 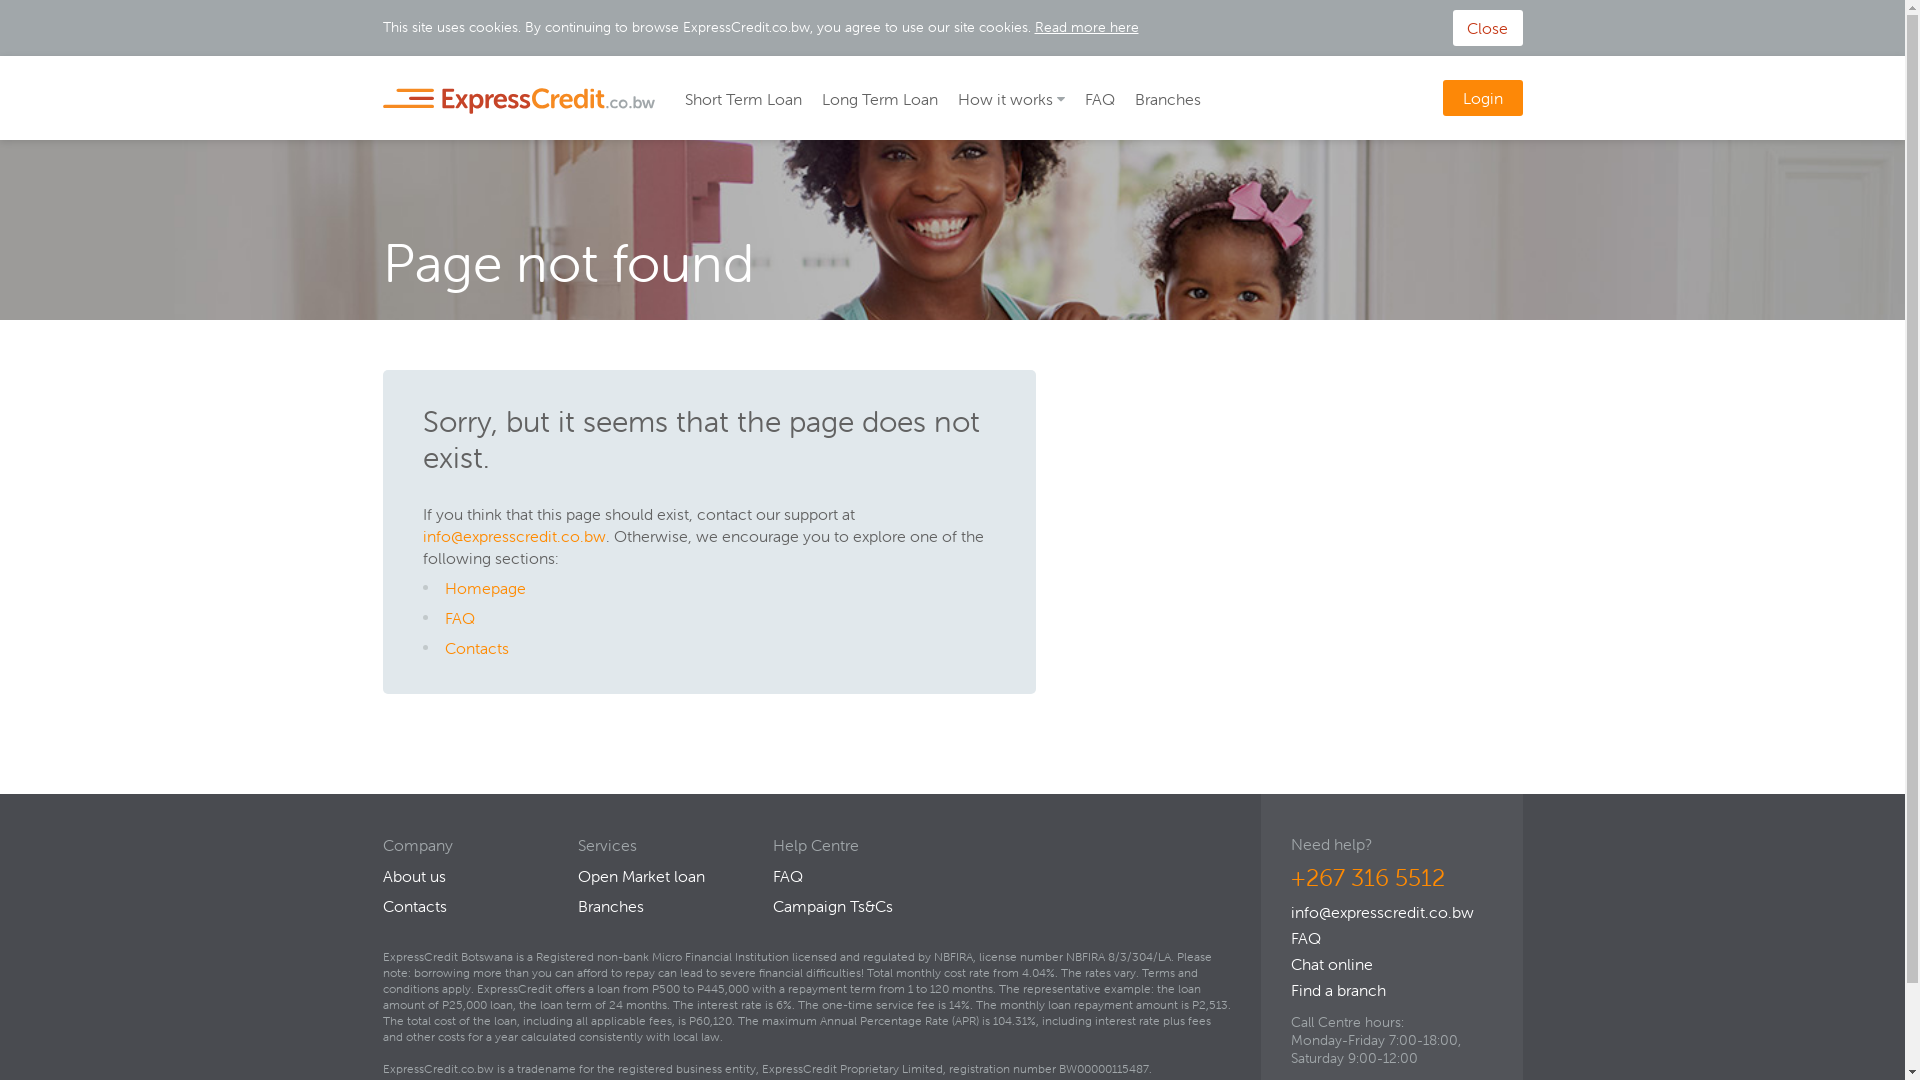 I want to click on FAQ, so click(x=459, y=618).